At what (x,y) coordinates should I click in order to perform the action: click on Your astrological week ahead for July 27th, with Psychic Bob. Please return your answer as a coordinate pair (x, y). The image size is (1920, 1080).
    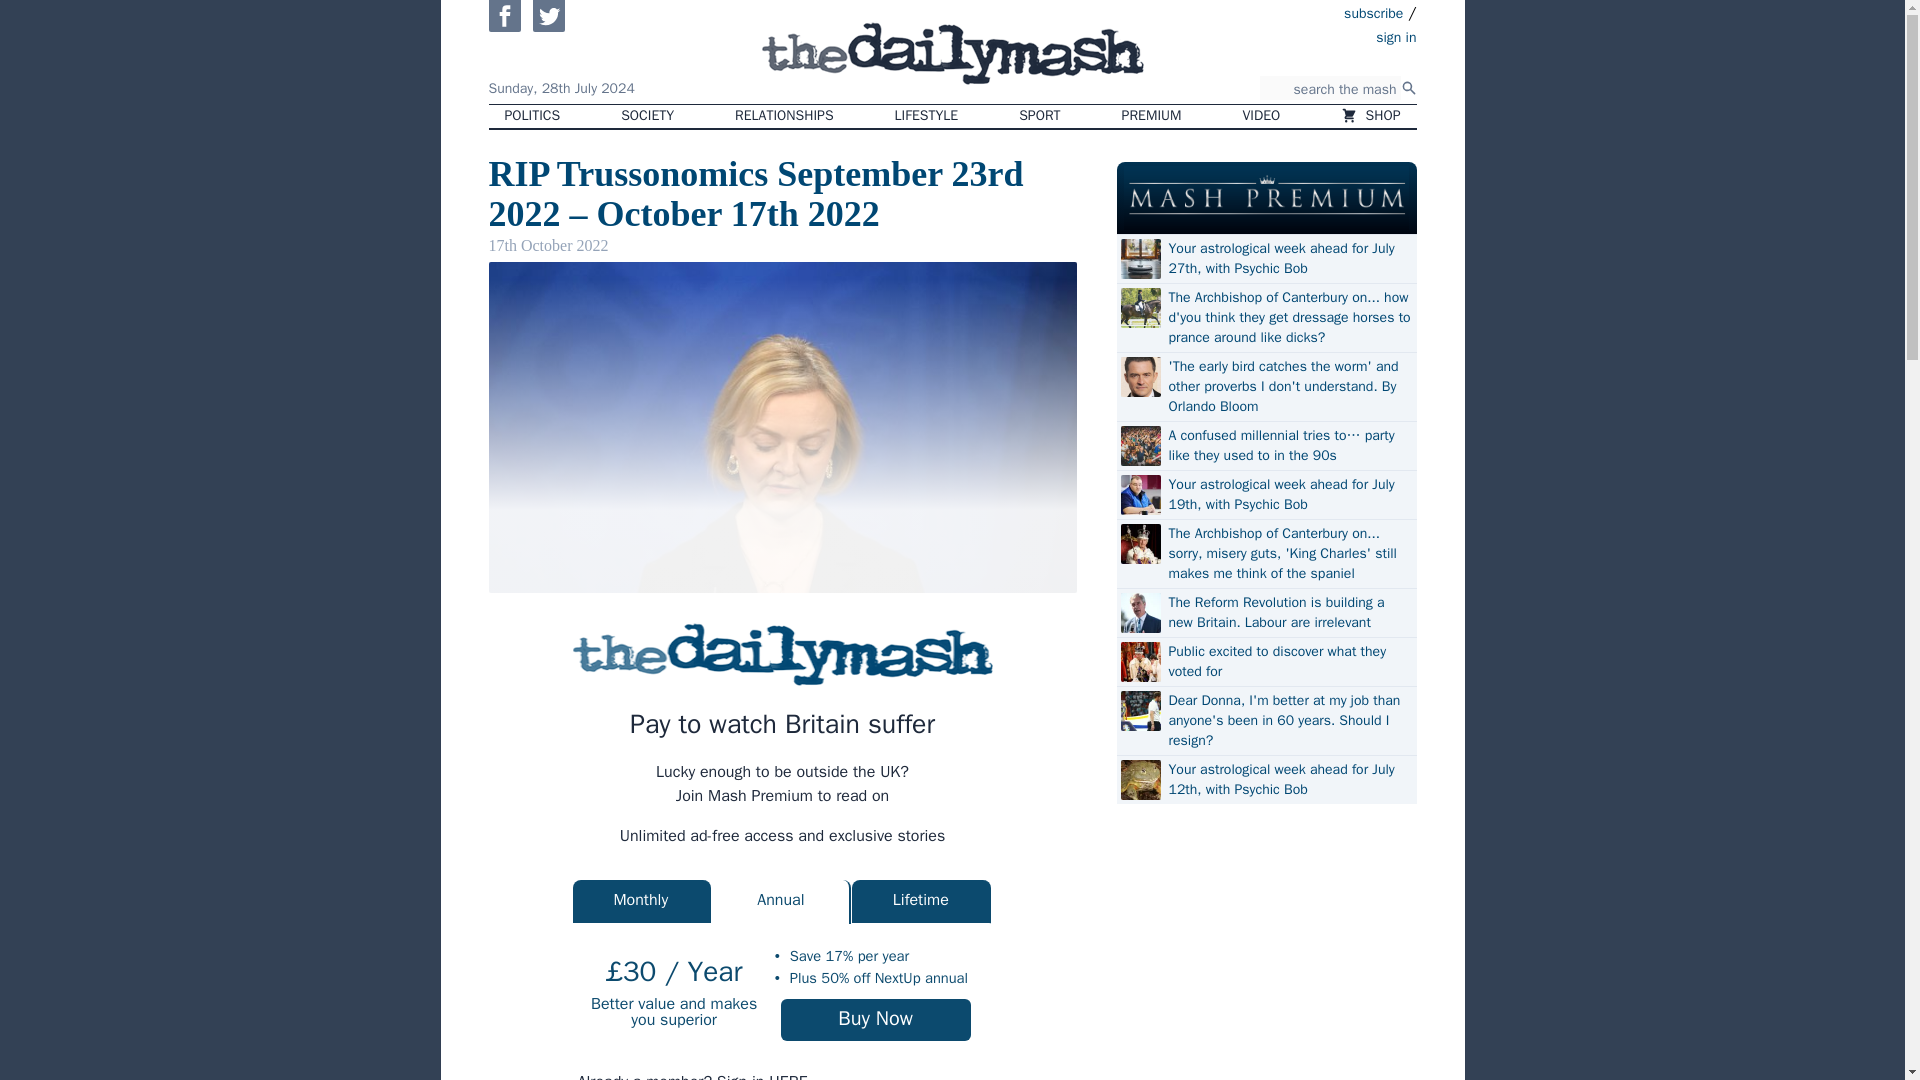
    Looking at the image, I should click on (1289, 258).